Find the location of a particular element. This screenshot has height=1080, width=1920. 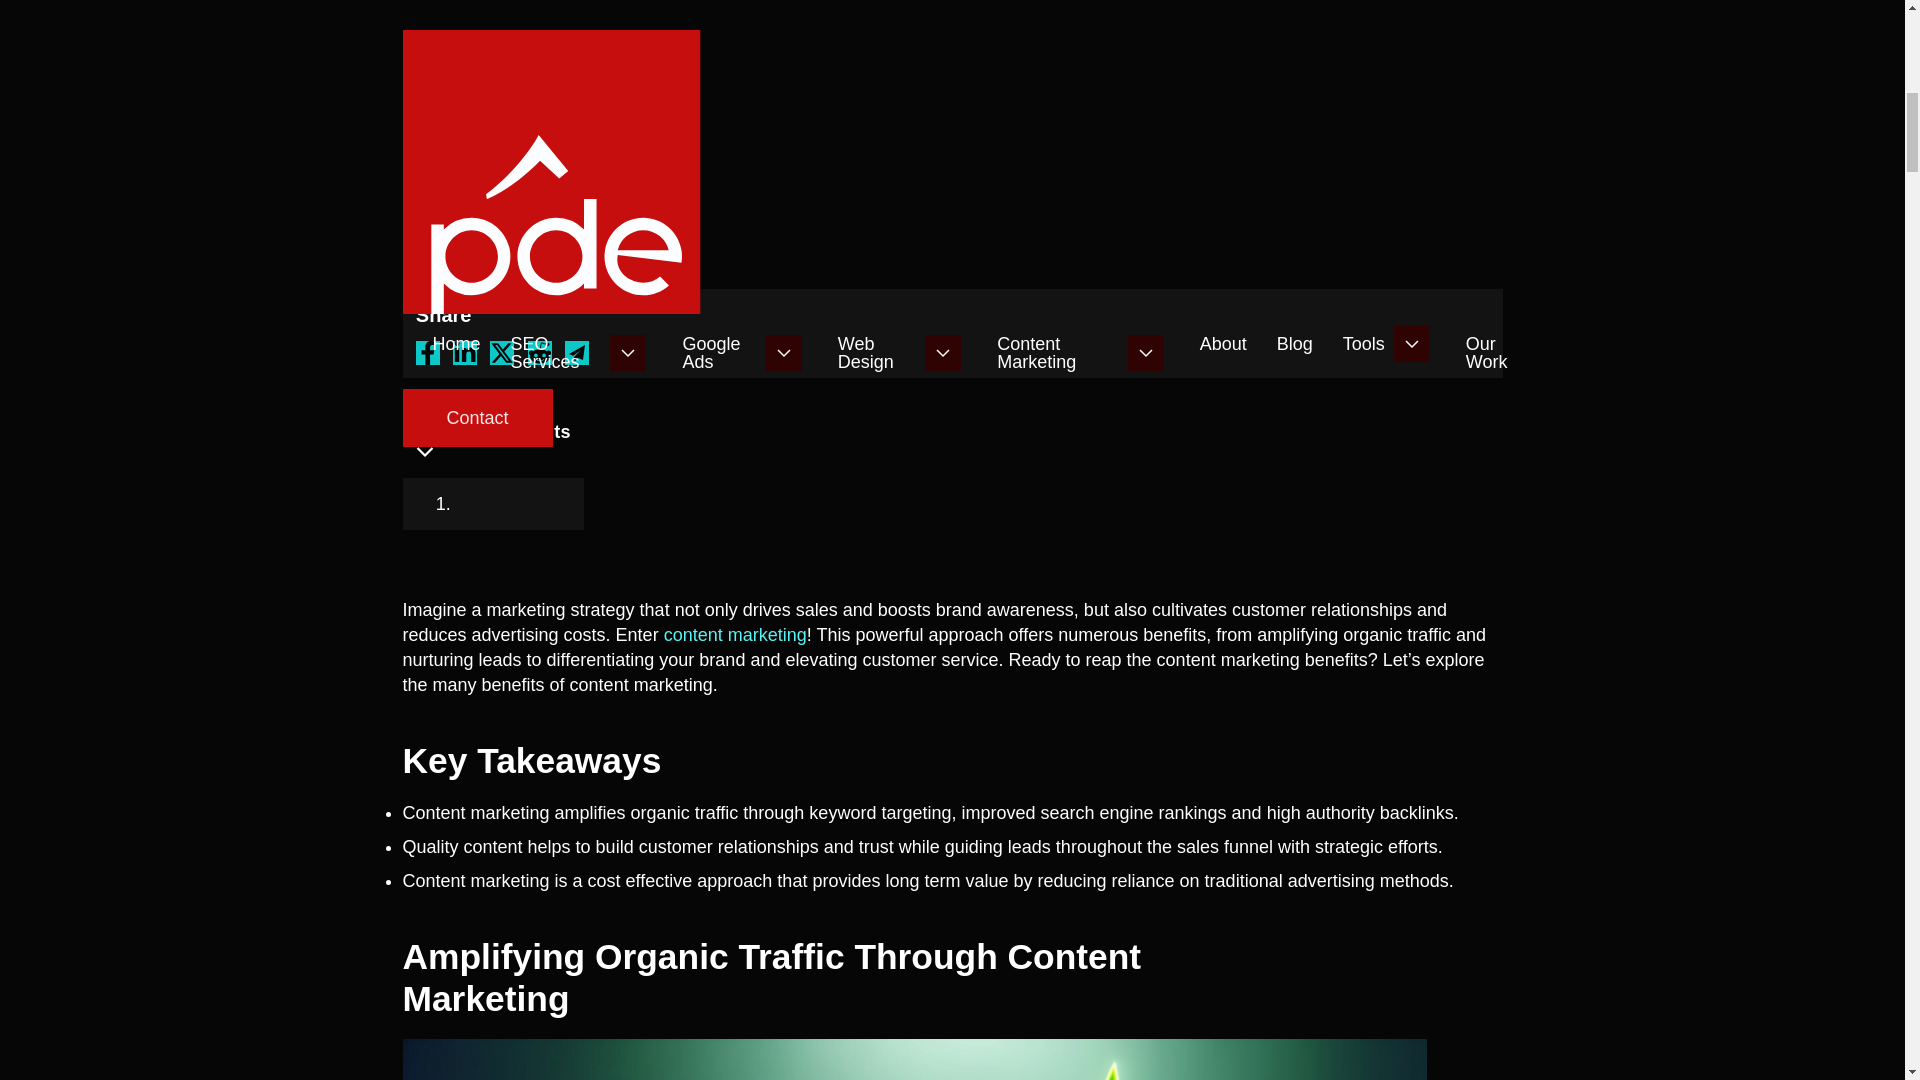

Share article via email is located at coordinates (576, 353).